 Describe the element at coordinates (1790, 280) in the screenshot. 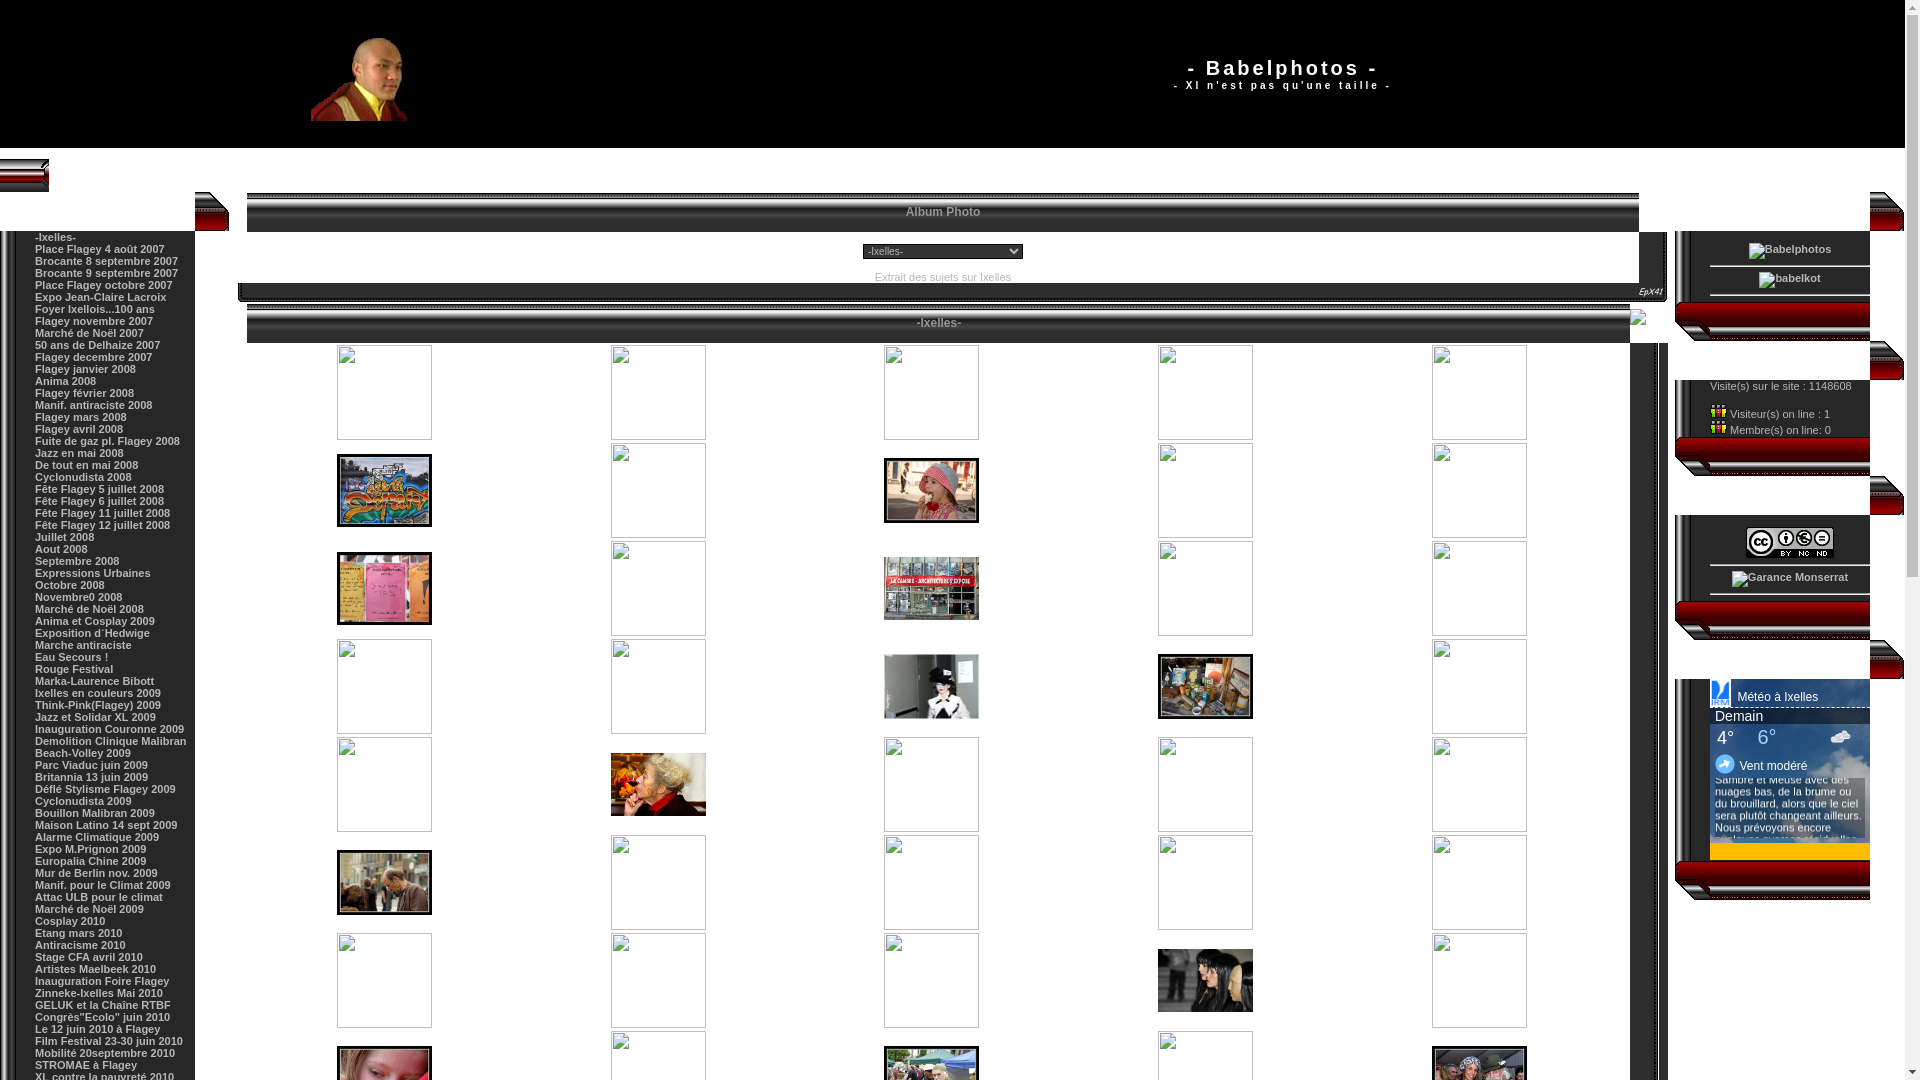

I see `babelkot` at that location.